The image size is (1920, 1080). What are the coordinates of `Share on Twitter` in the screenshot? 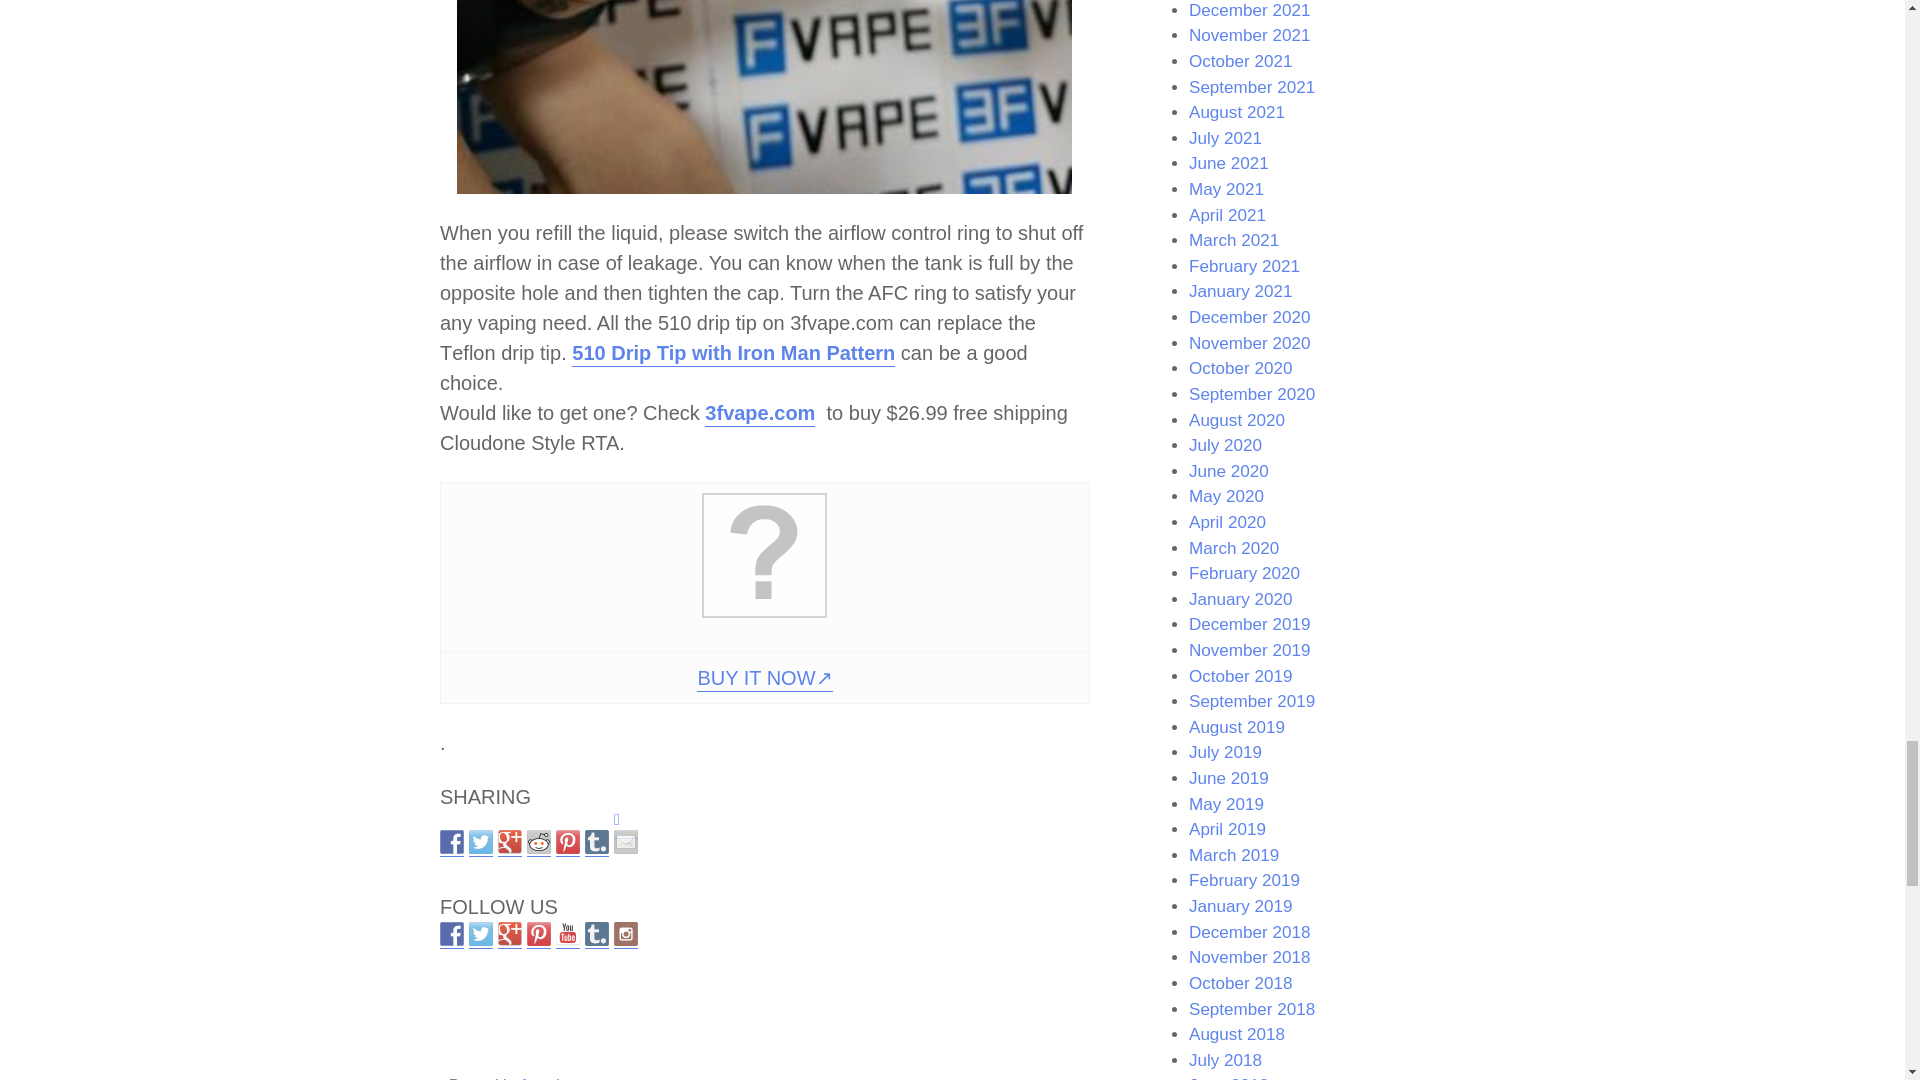 It's located at (480, 844).